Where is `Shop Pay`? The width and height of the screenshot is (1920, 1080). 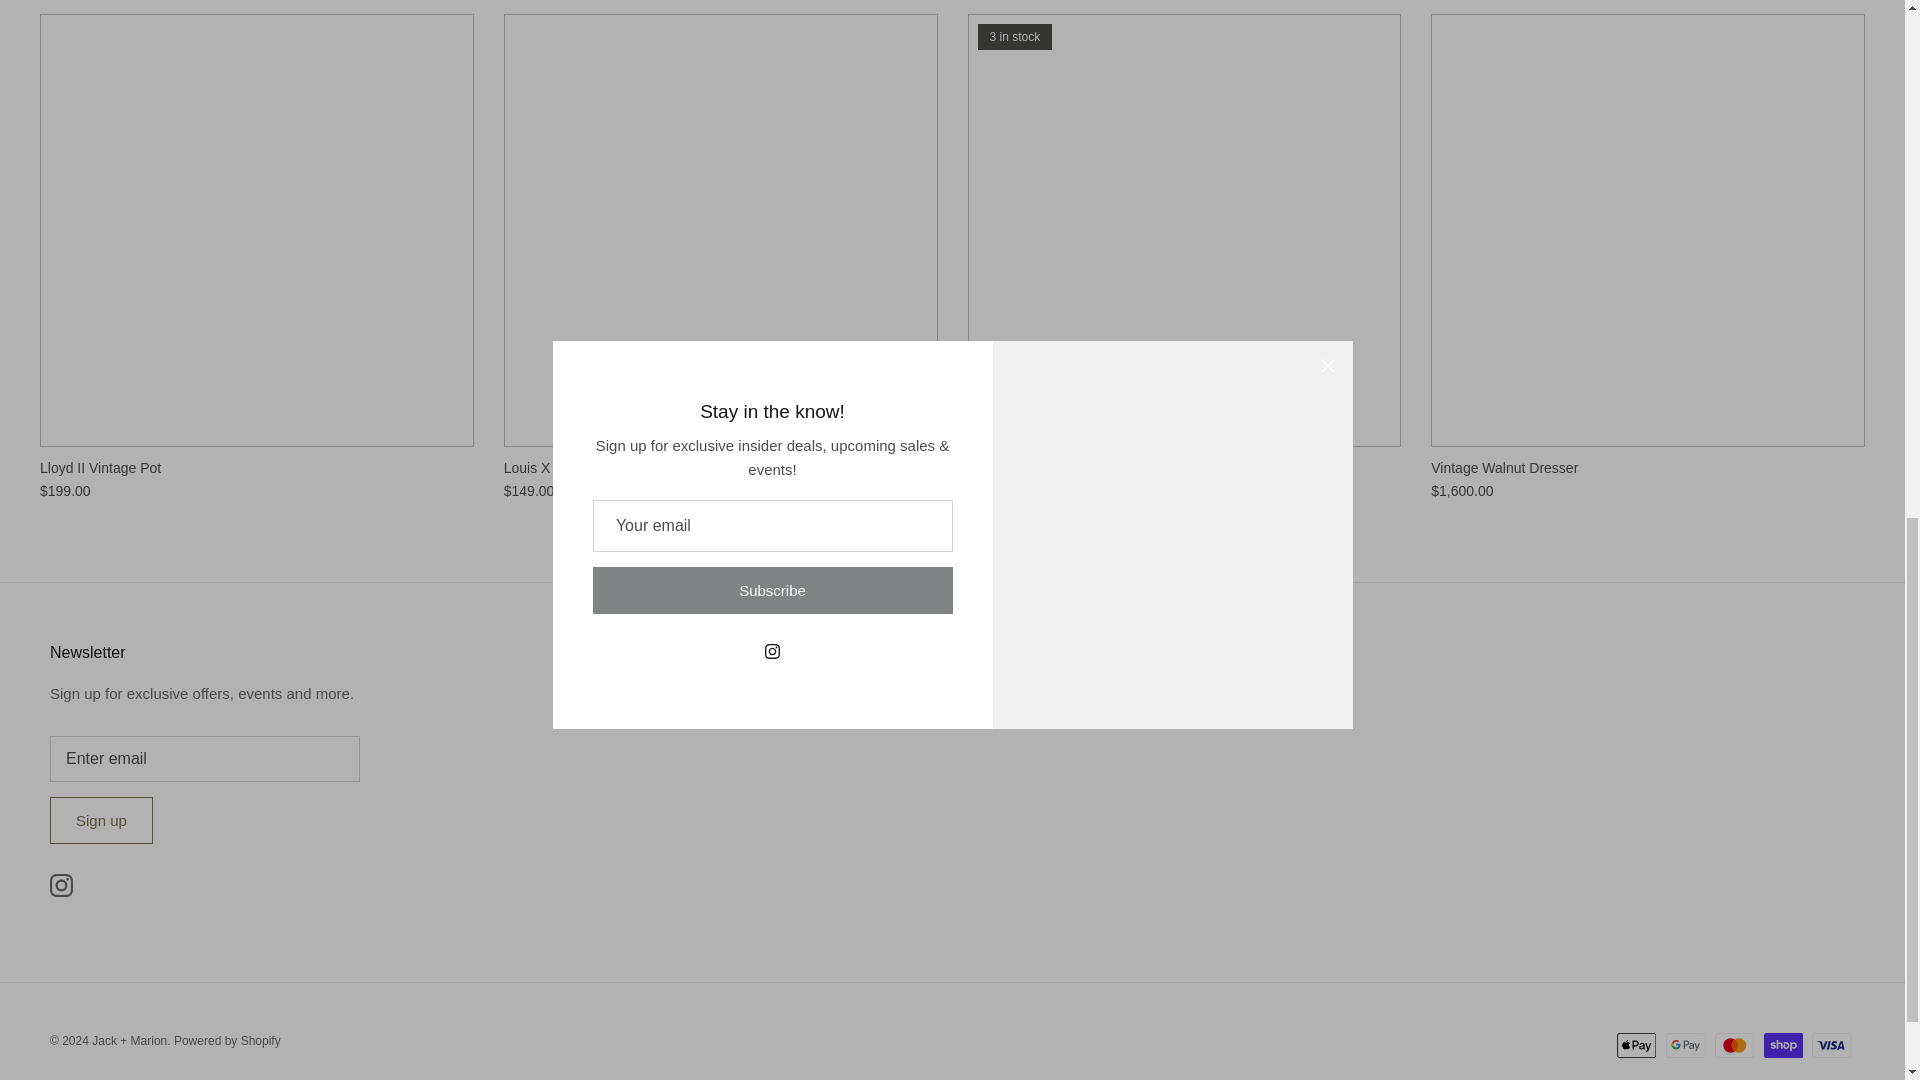 Shop Pay is located at coordinates (1783, 1045).